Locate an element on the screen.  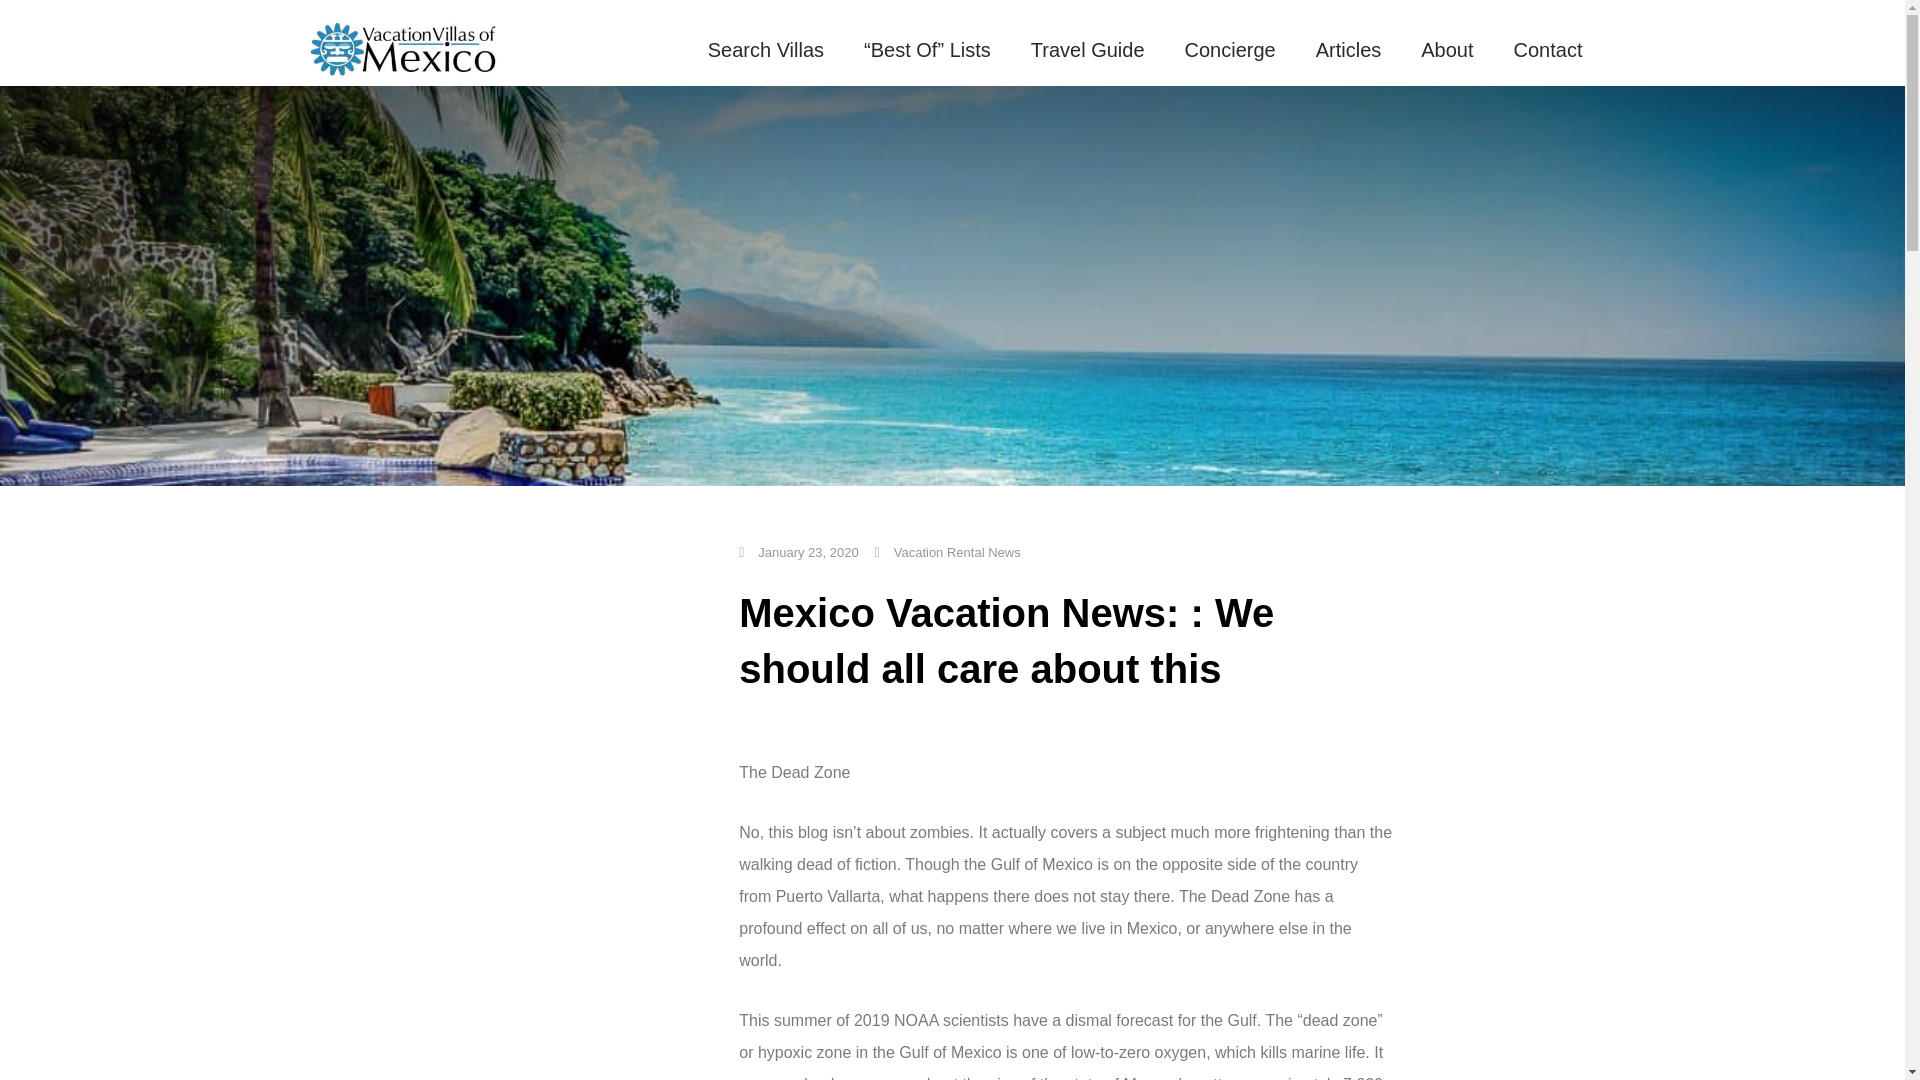
Vacation Rental News is located at coordinates (958, 552).